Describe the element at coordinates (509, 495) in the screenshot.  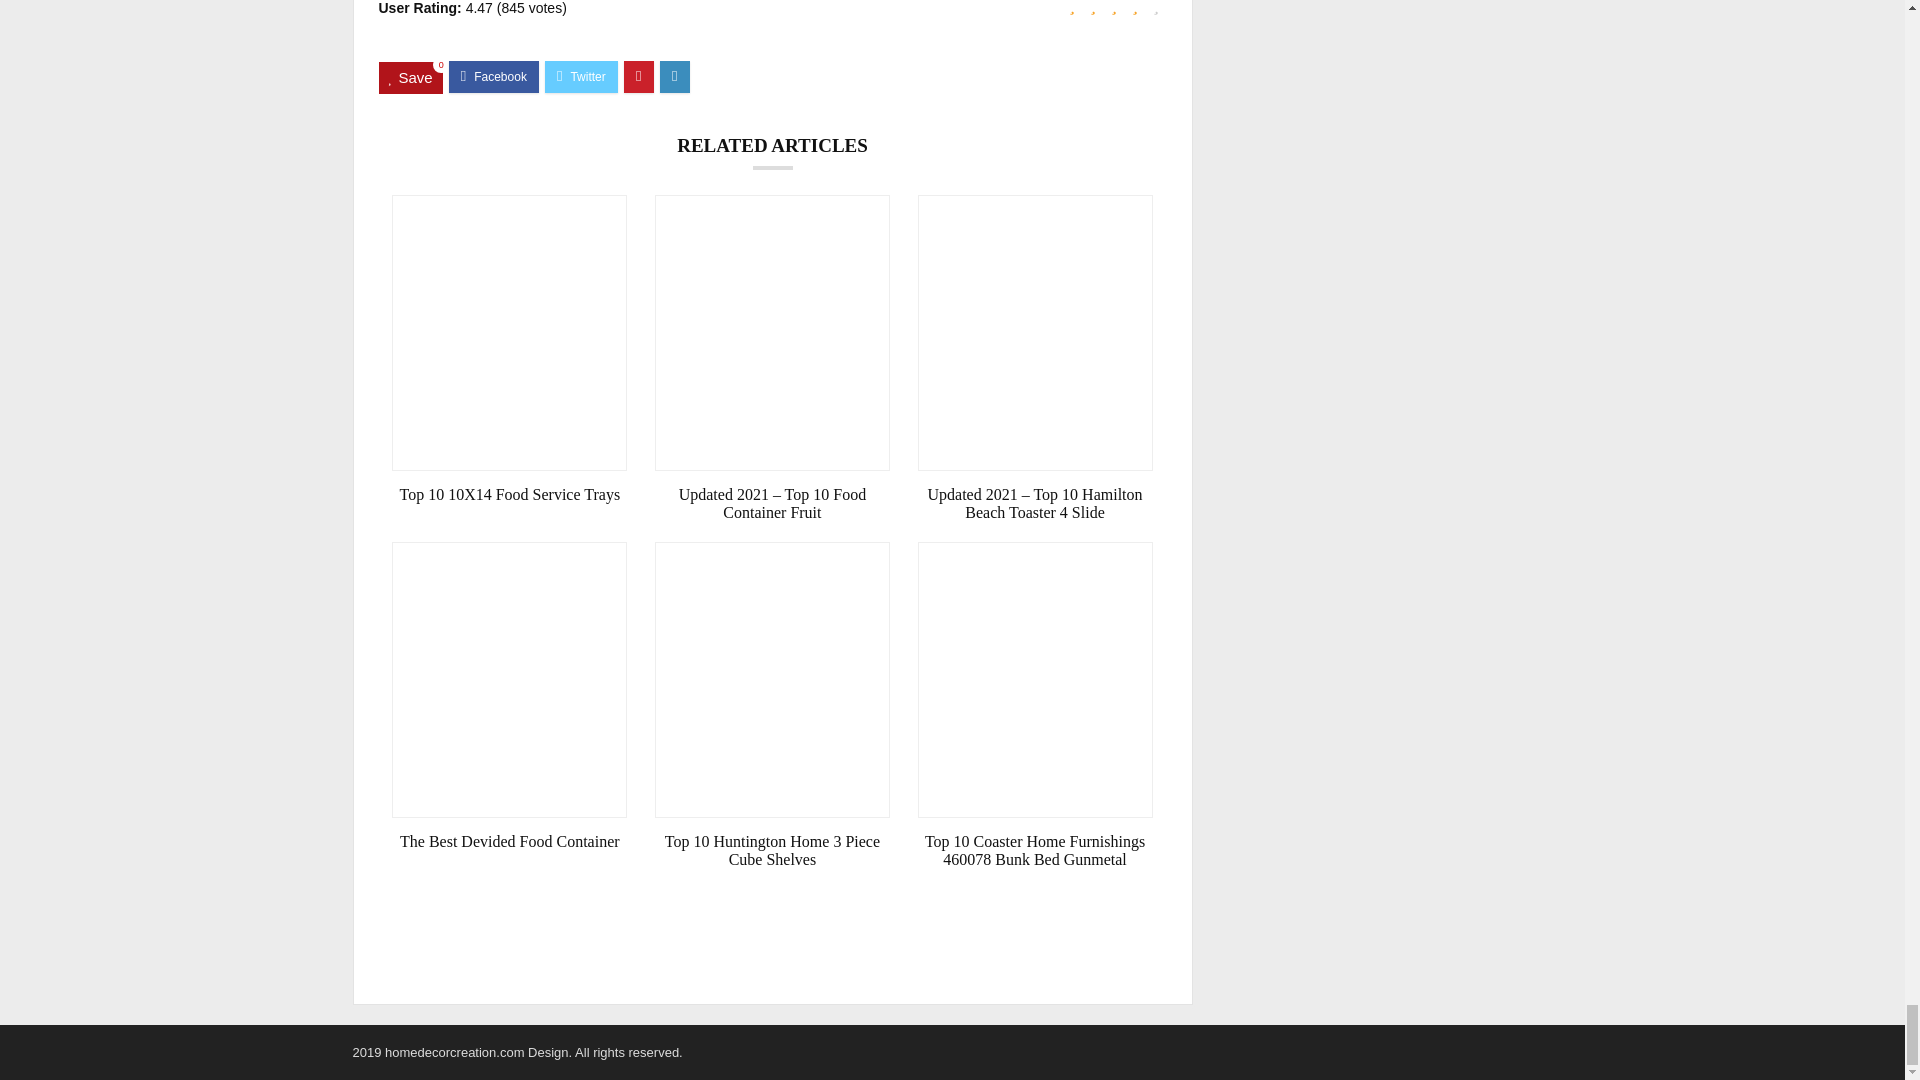
I see `Top 10 10X14 Food Service Trays` at that location.